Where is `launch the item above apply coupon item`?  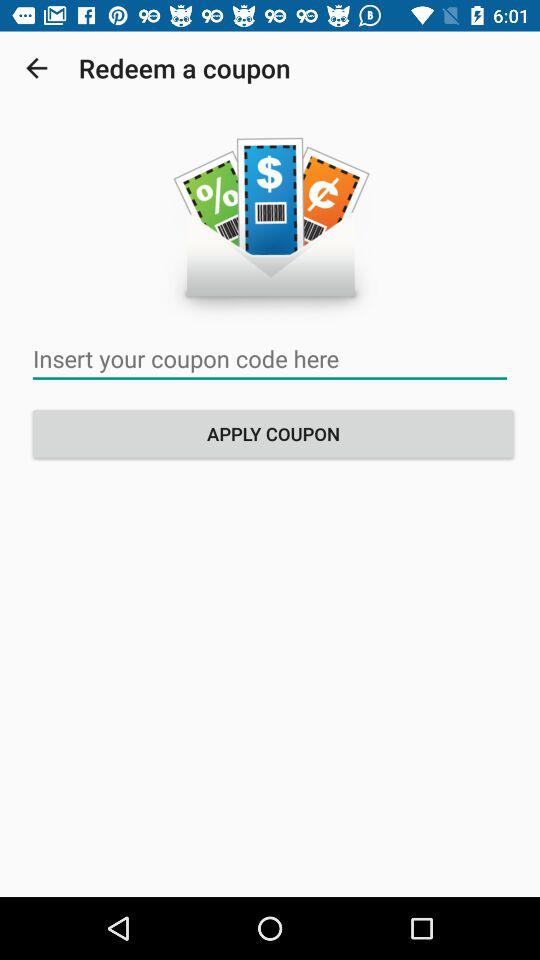
launch the item above apply coupon item is located at coordinates (270, 358).